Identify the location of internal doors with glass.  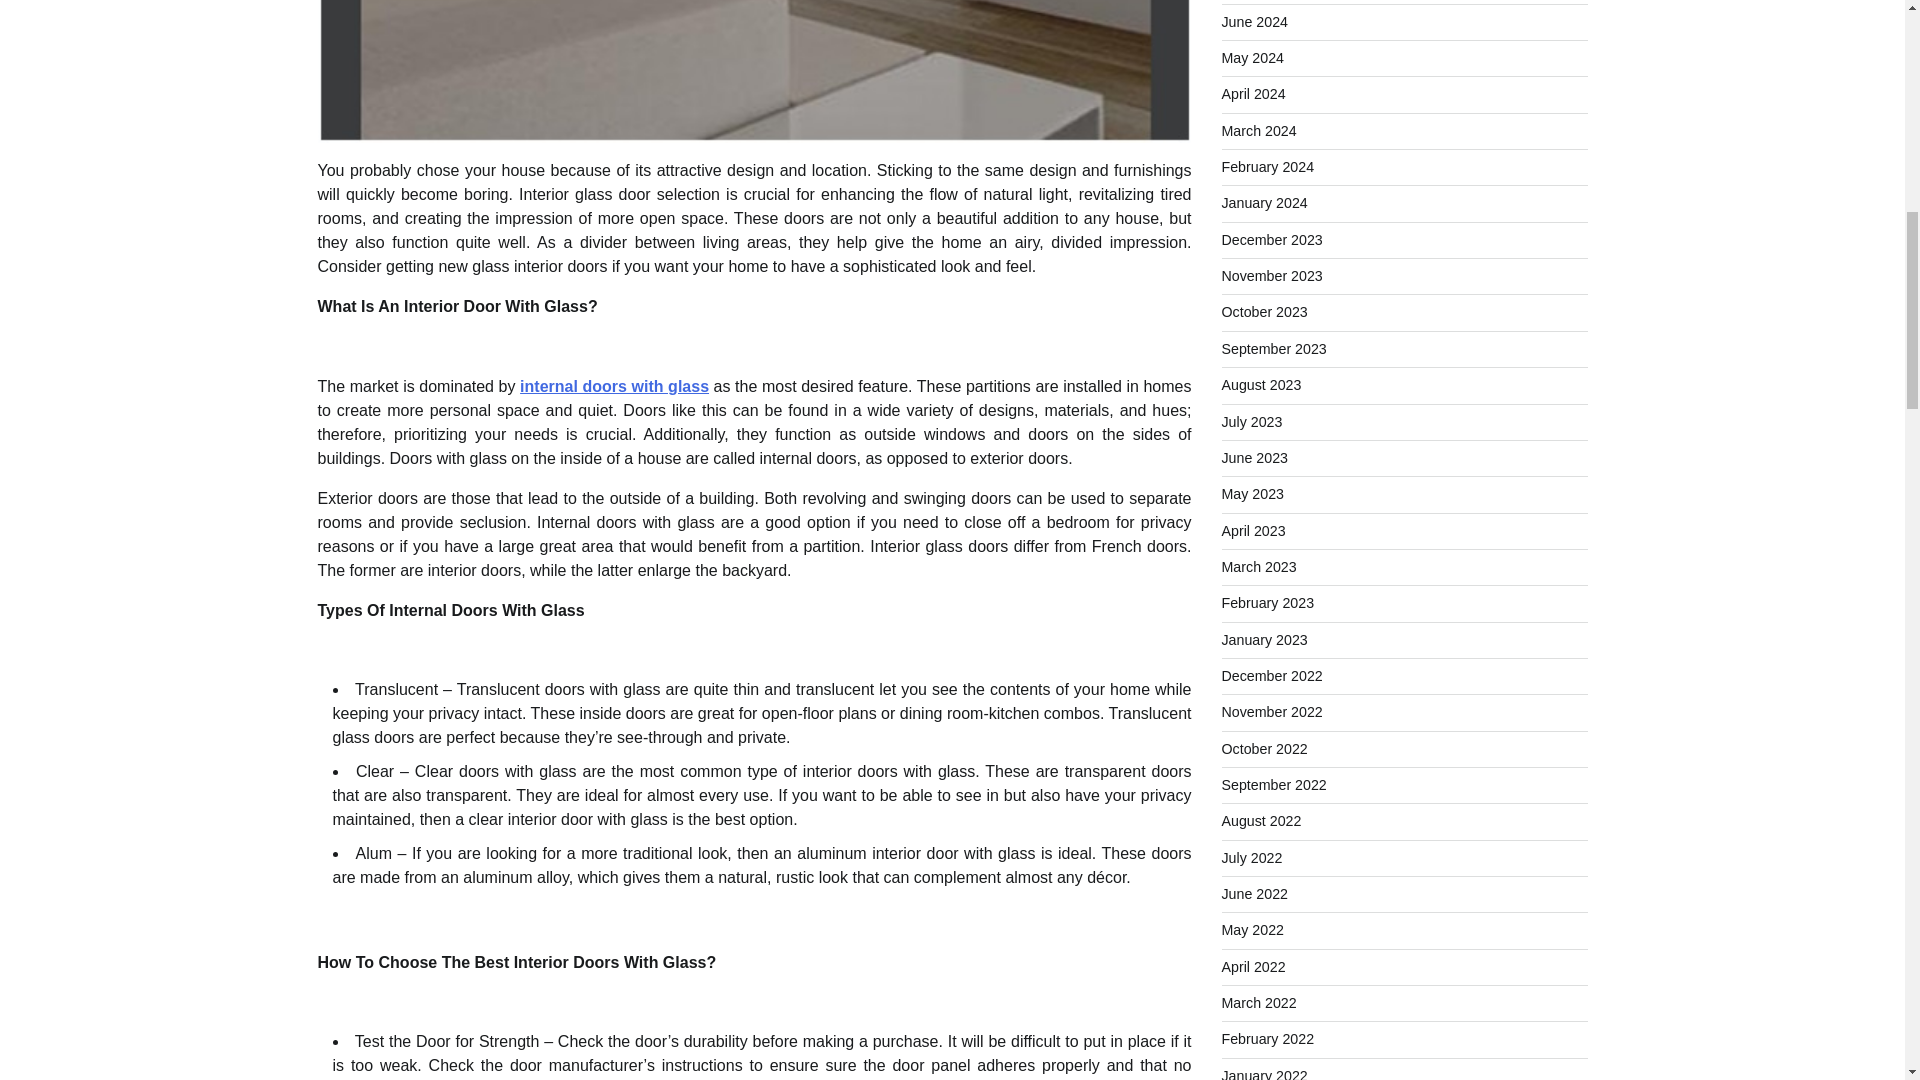
(614, 386).